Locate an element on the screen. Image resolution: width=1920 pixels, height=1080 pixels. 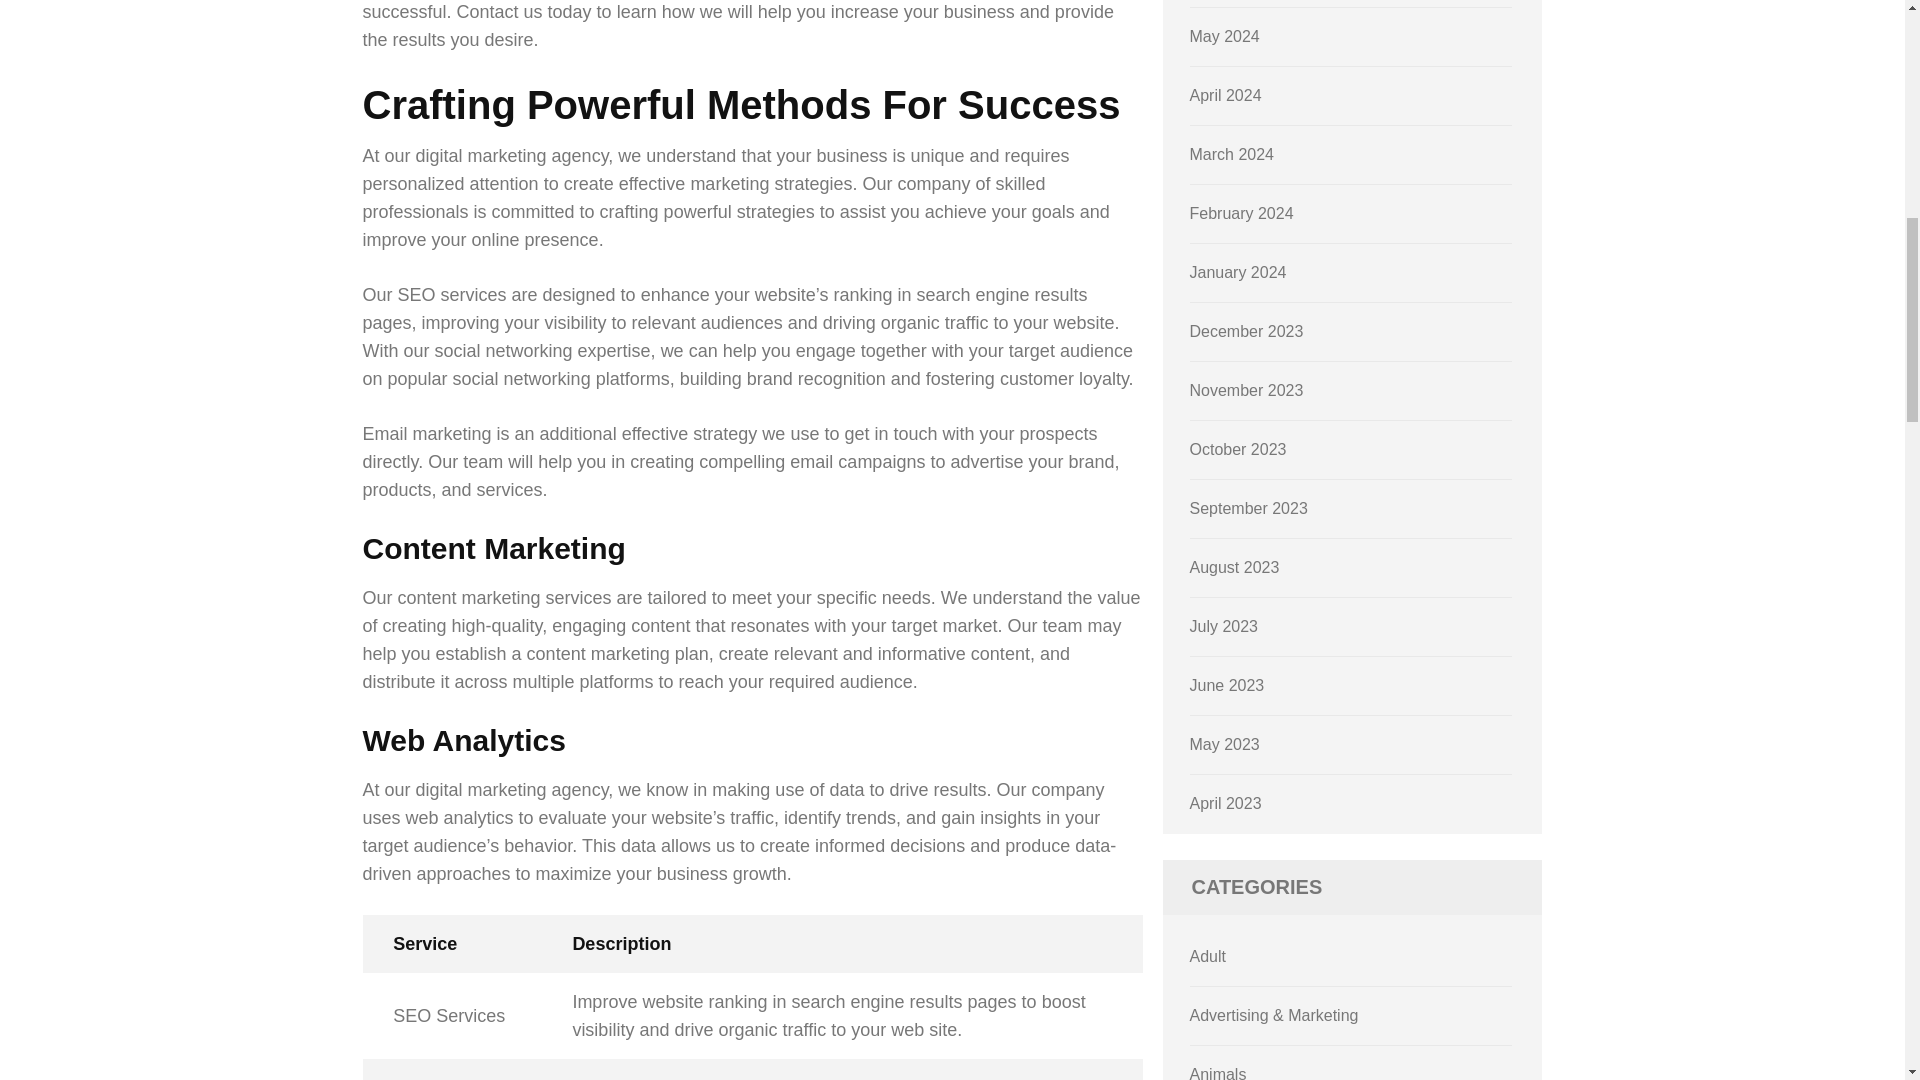
May 2023 is located at coordinates (1224, 744).